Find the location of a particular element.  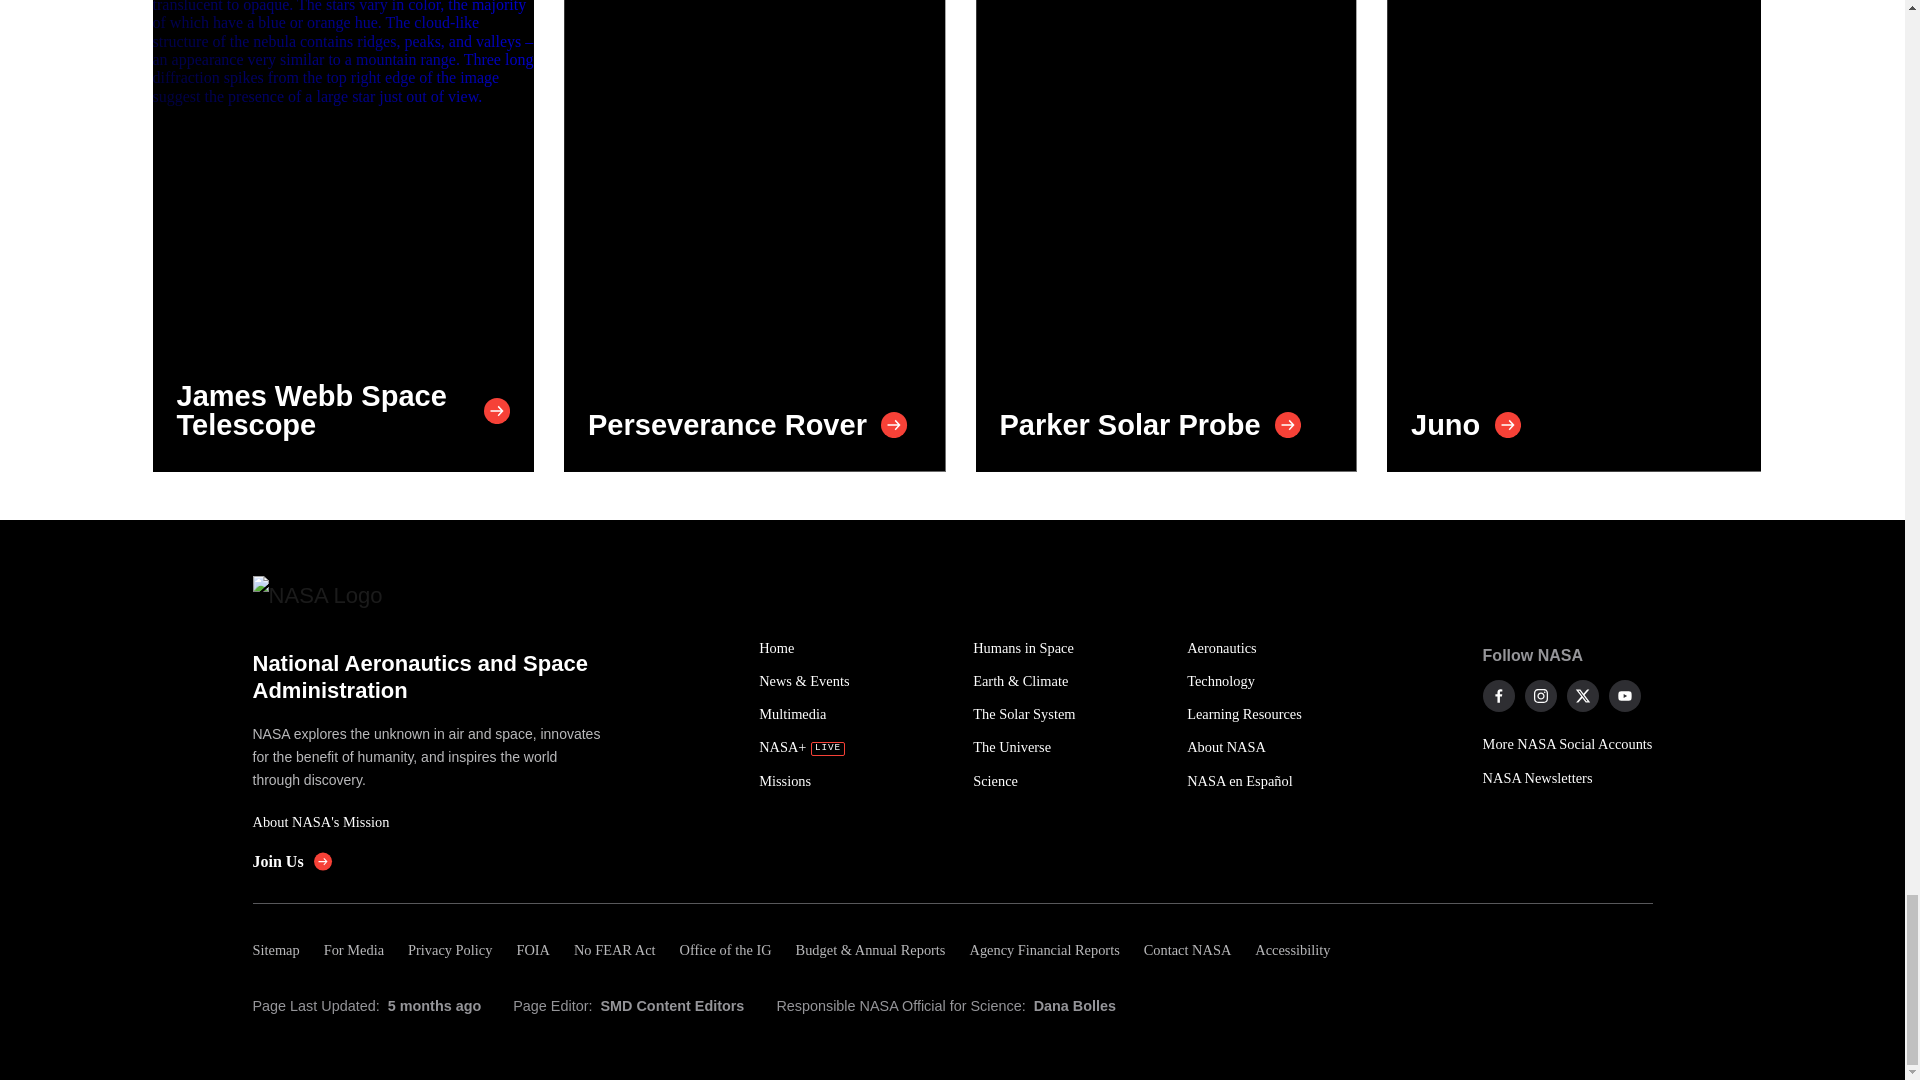

No FEAR Act is located at coordinates (615, 950).